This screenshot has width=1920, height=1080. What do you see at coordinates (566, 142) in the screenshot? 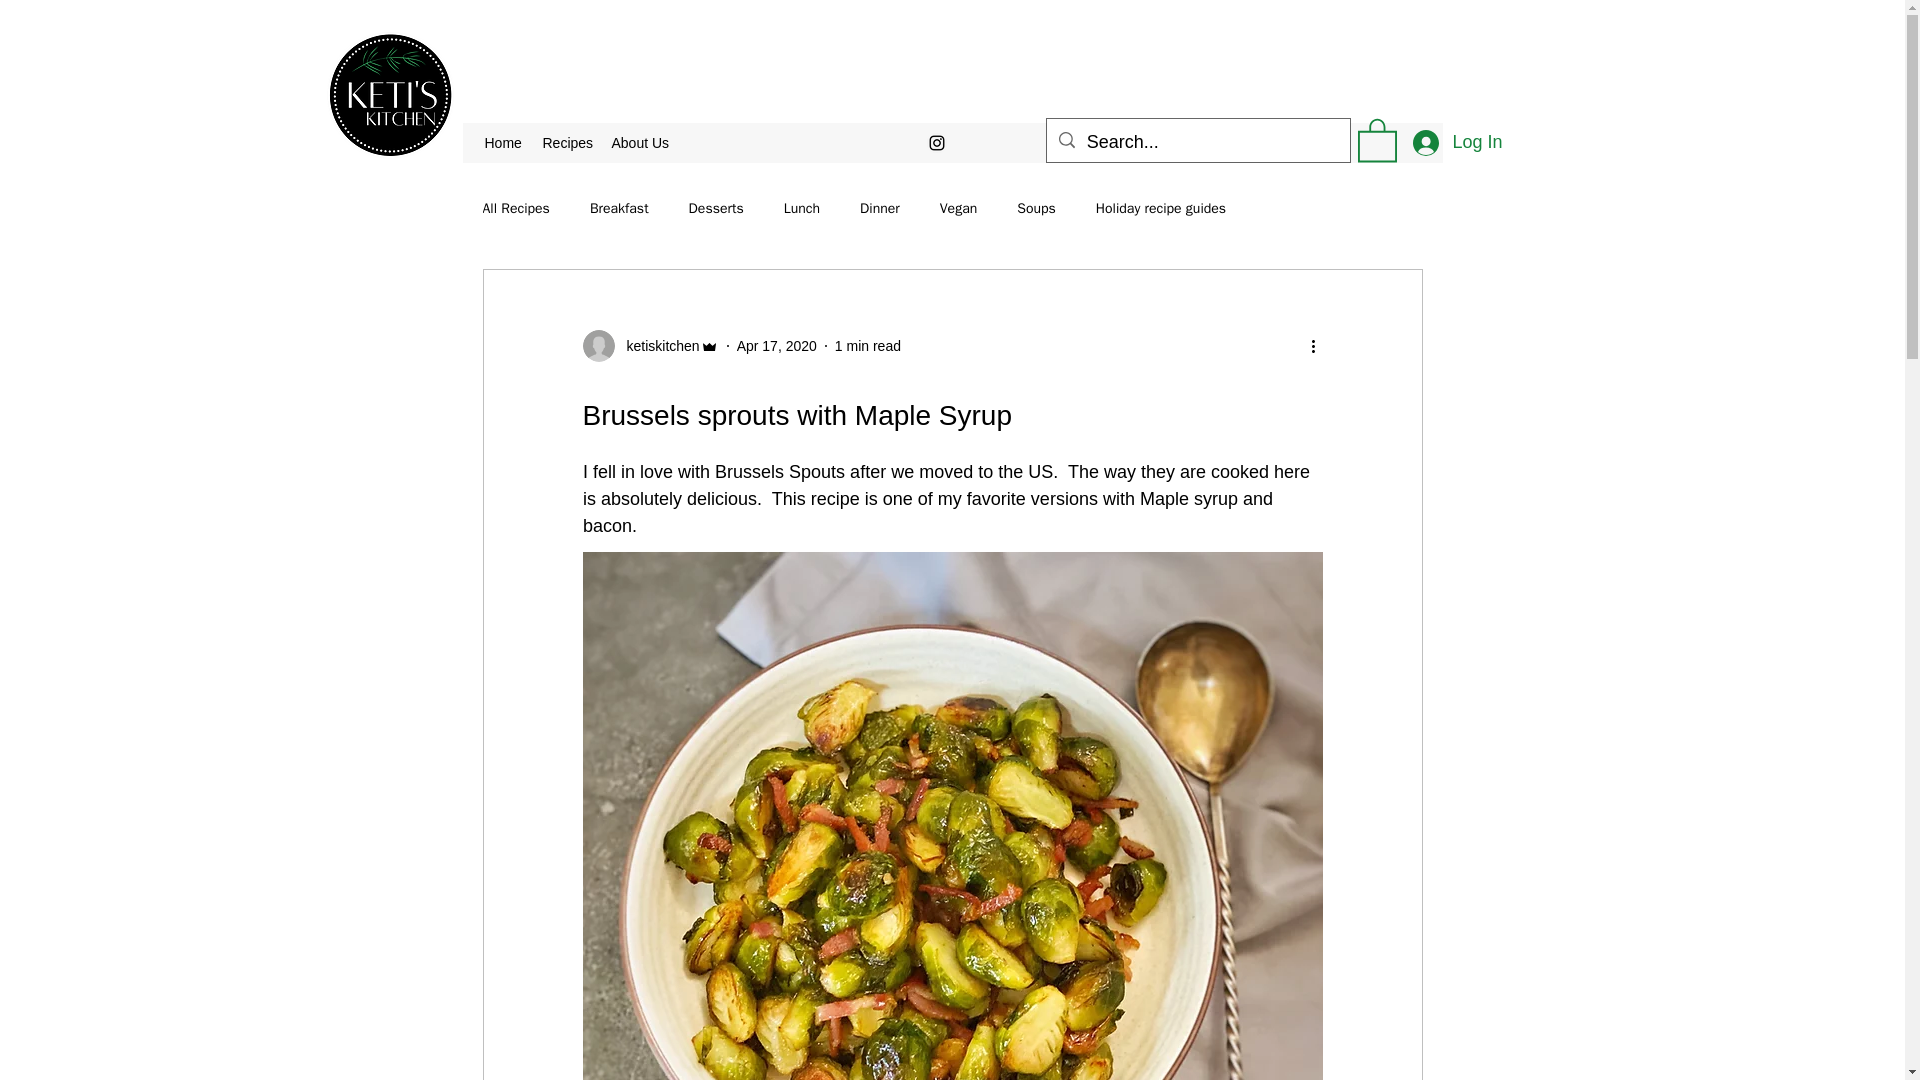
I see `Recipes` at bounding box center [566, 142].